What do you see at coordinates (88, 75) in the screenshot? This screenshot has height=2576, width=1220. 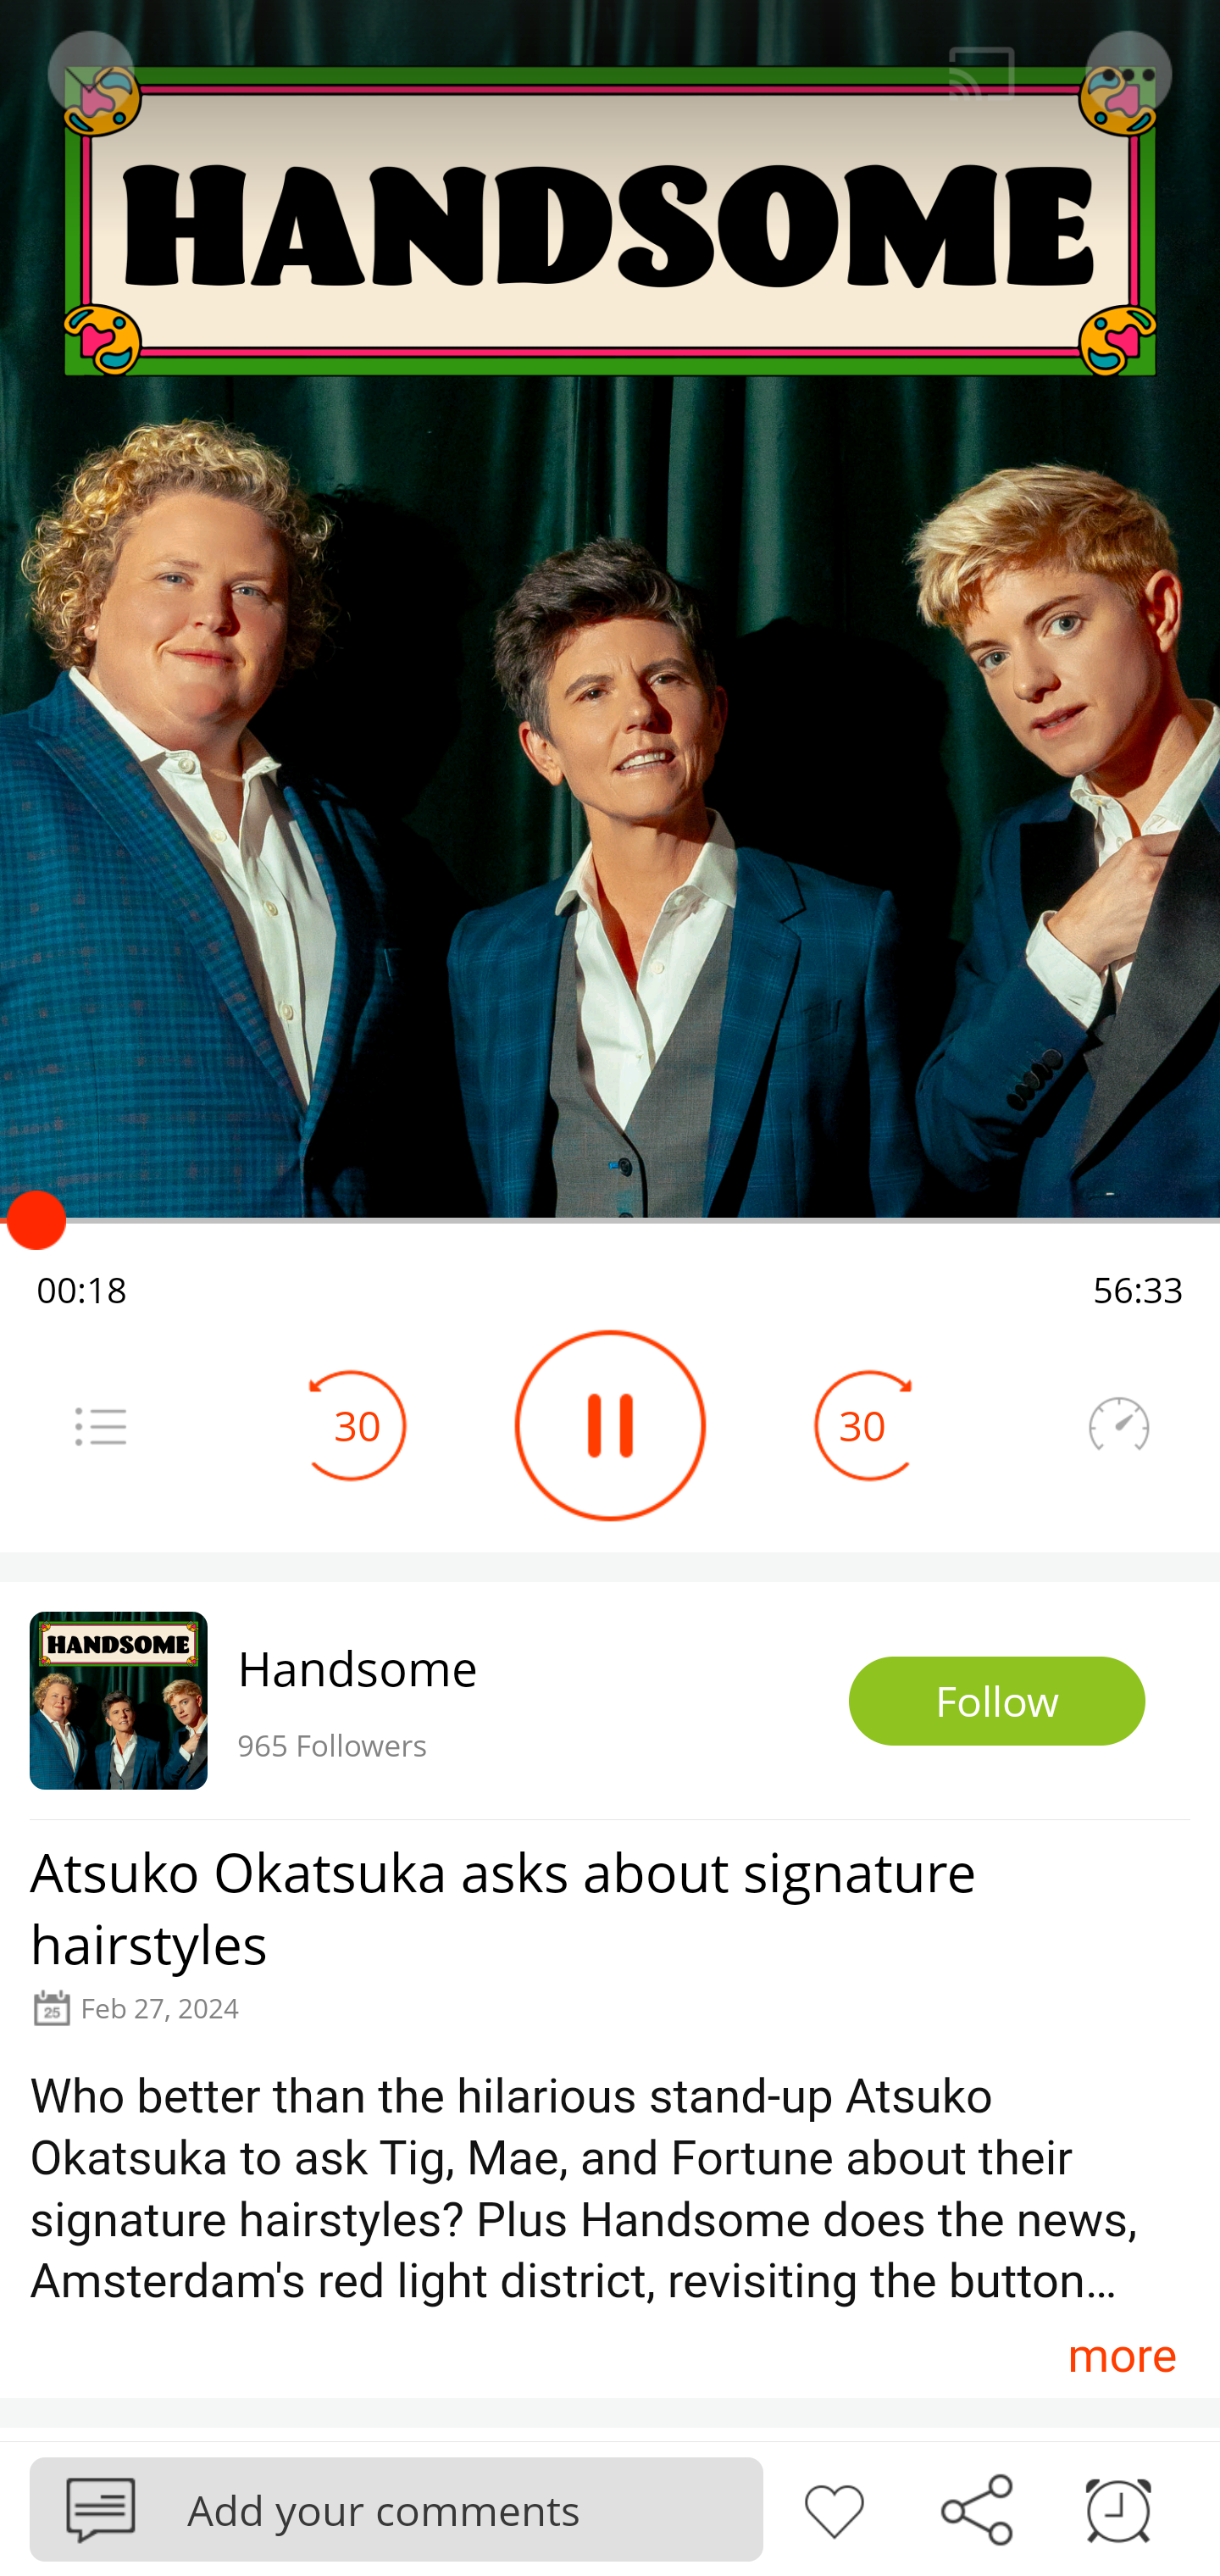 I see `Back` at bounding box center [88, 75].